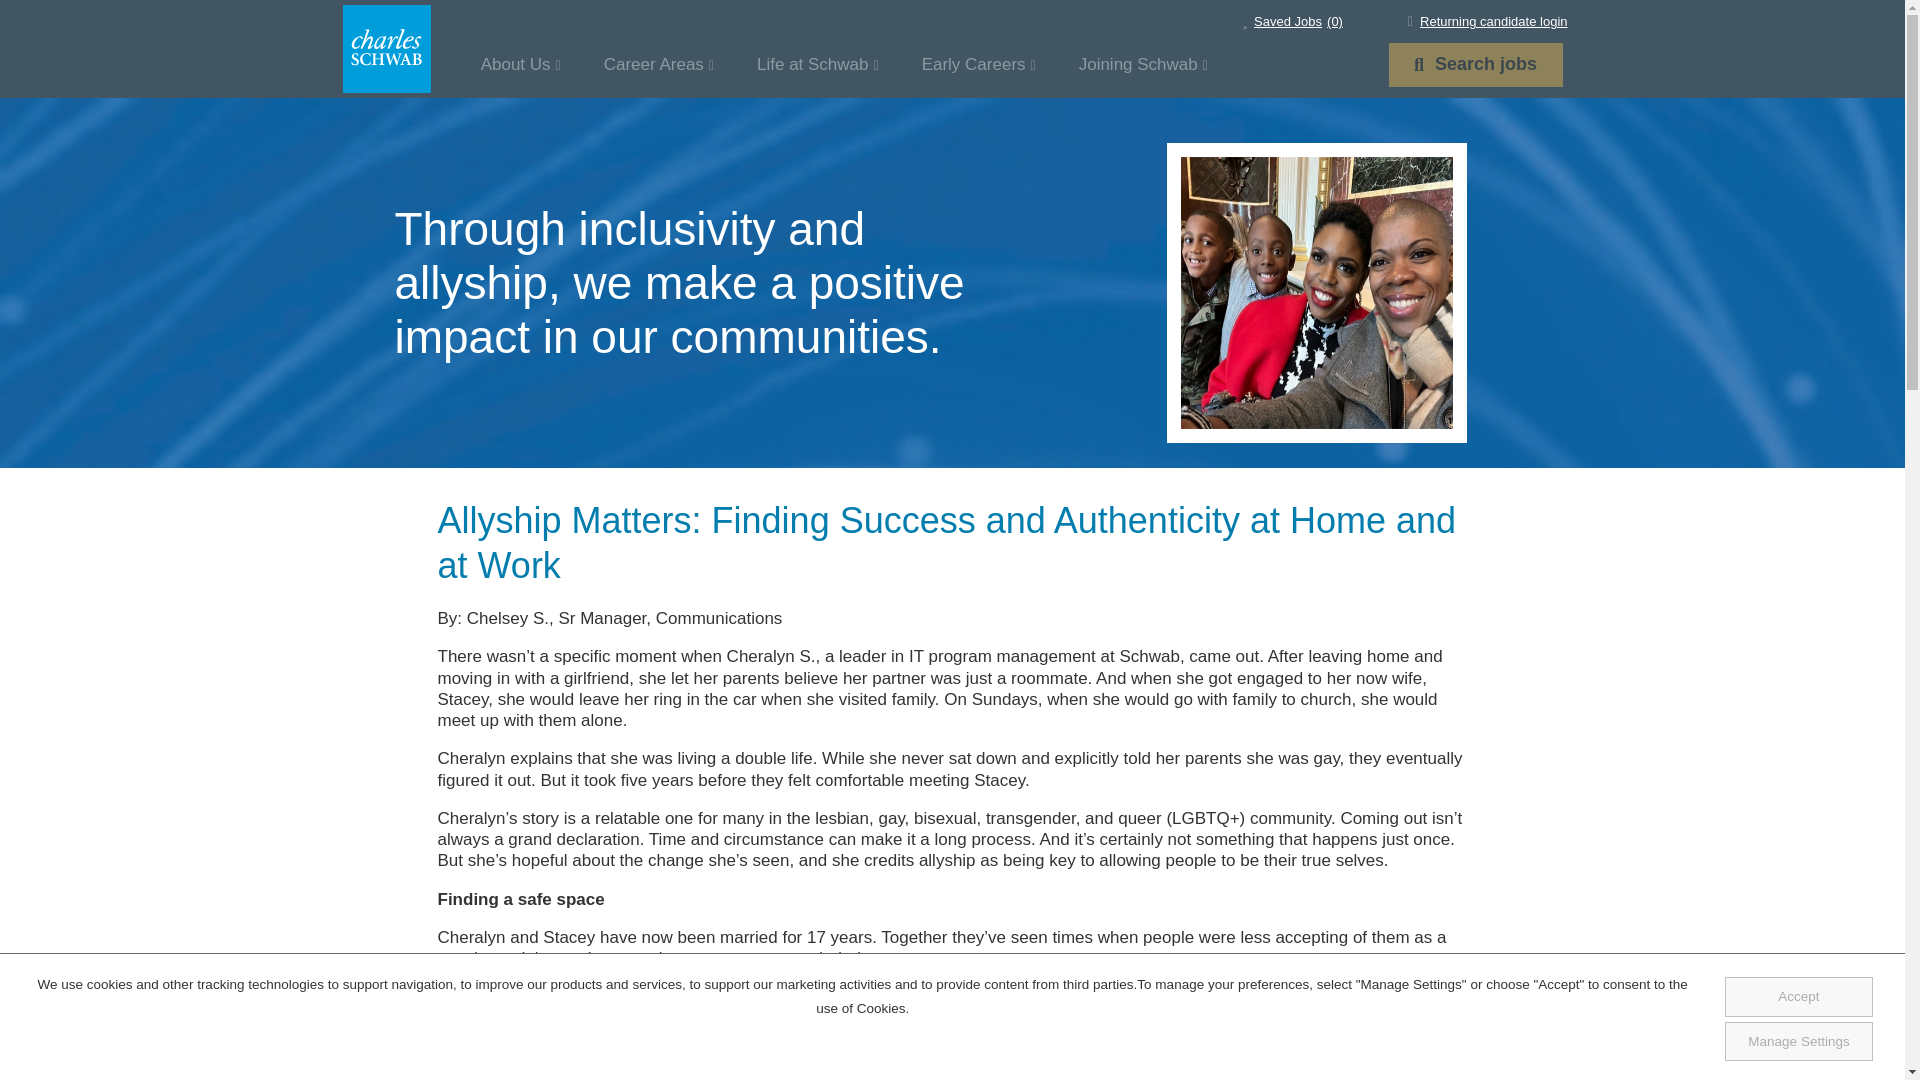 This screenshot has width=1920, height=1080. I want to click on Returning candidate login, so click(978, 64).